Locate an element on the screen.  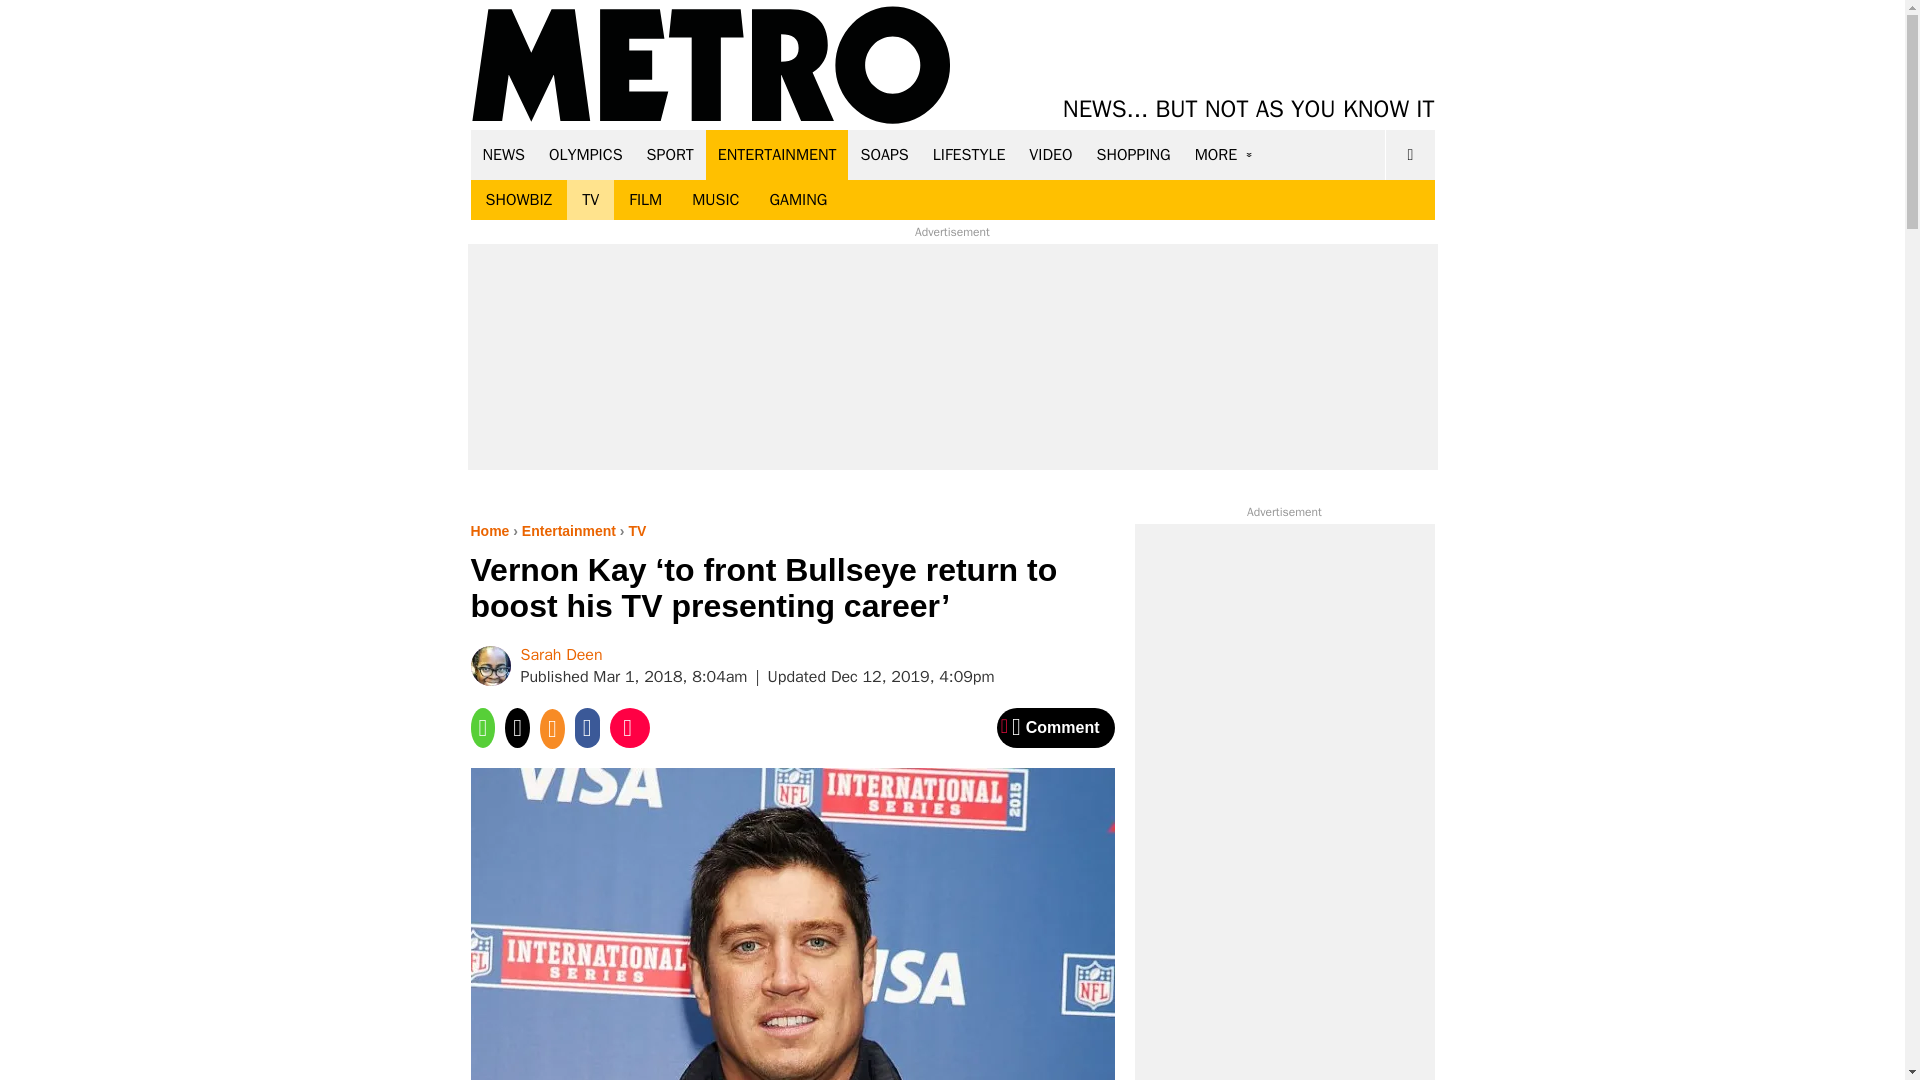
NEWS is located at coordinates (504, 154).